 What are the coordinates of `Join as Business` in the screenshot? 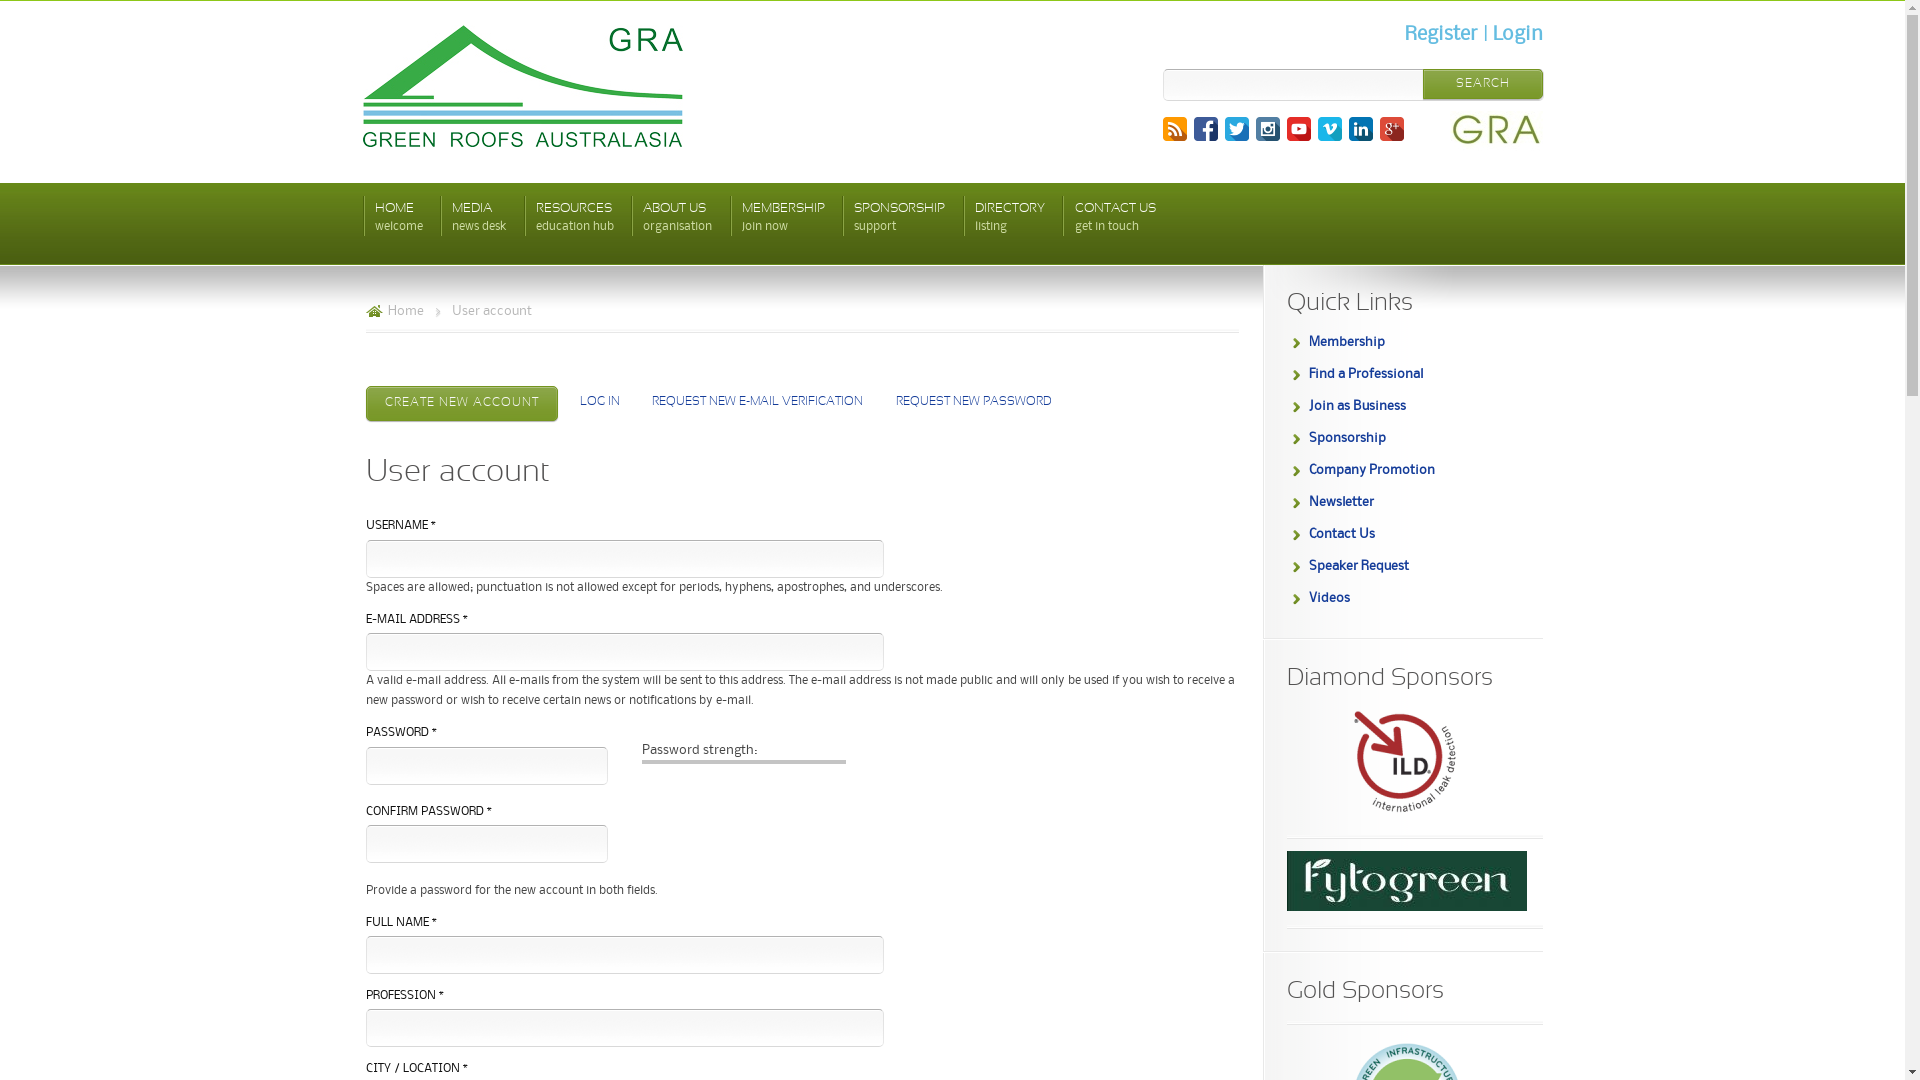 It's located at (1356, 406).